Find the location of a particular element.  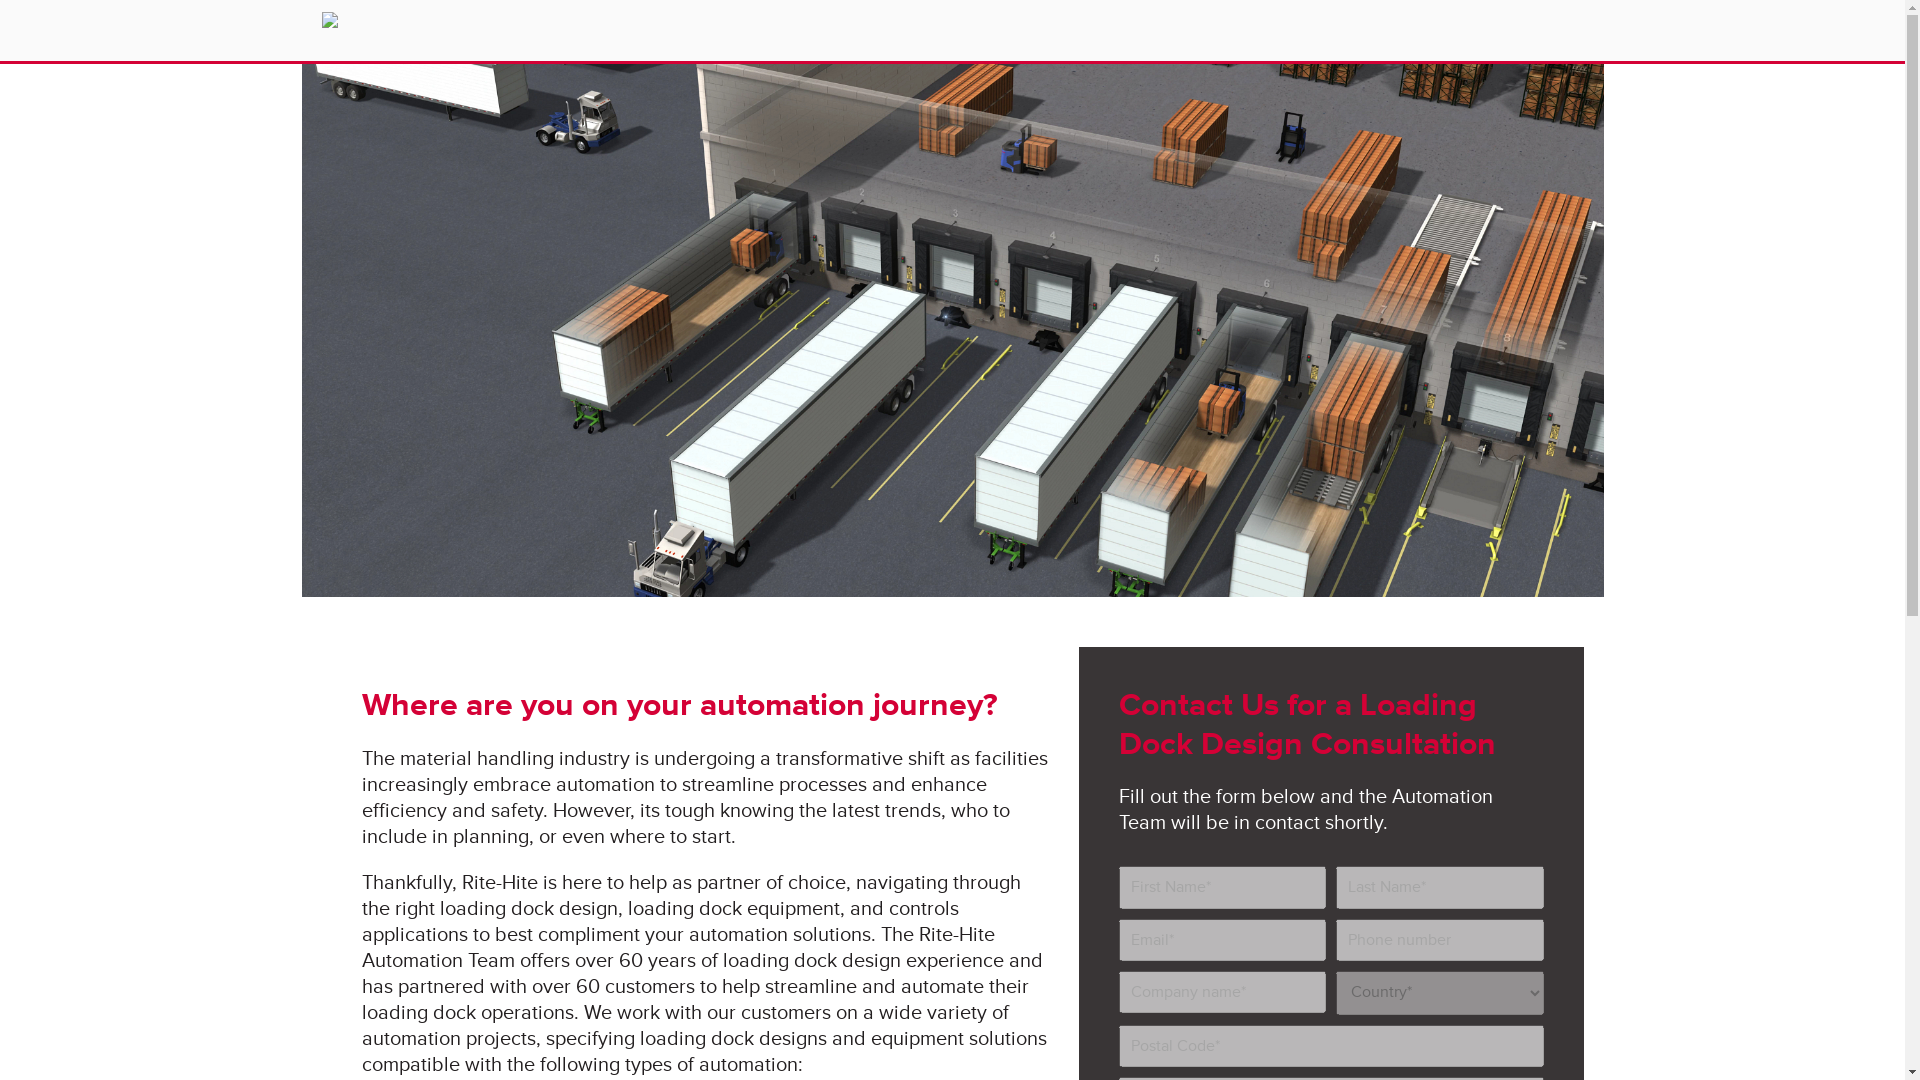

PRIVACY POLICY is located at coordinates (430, 956).